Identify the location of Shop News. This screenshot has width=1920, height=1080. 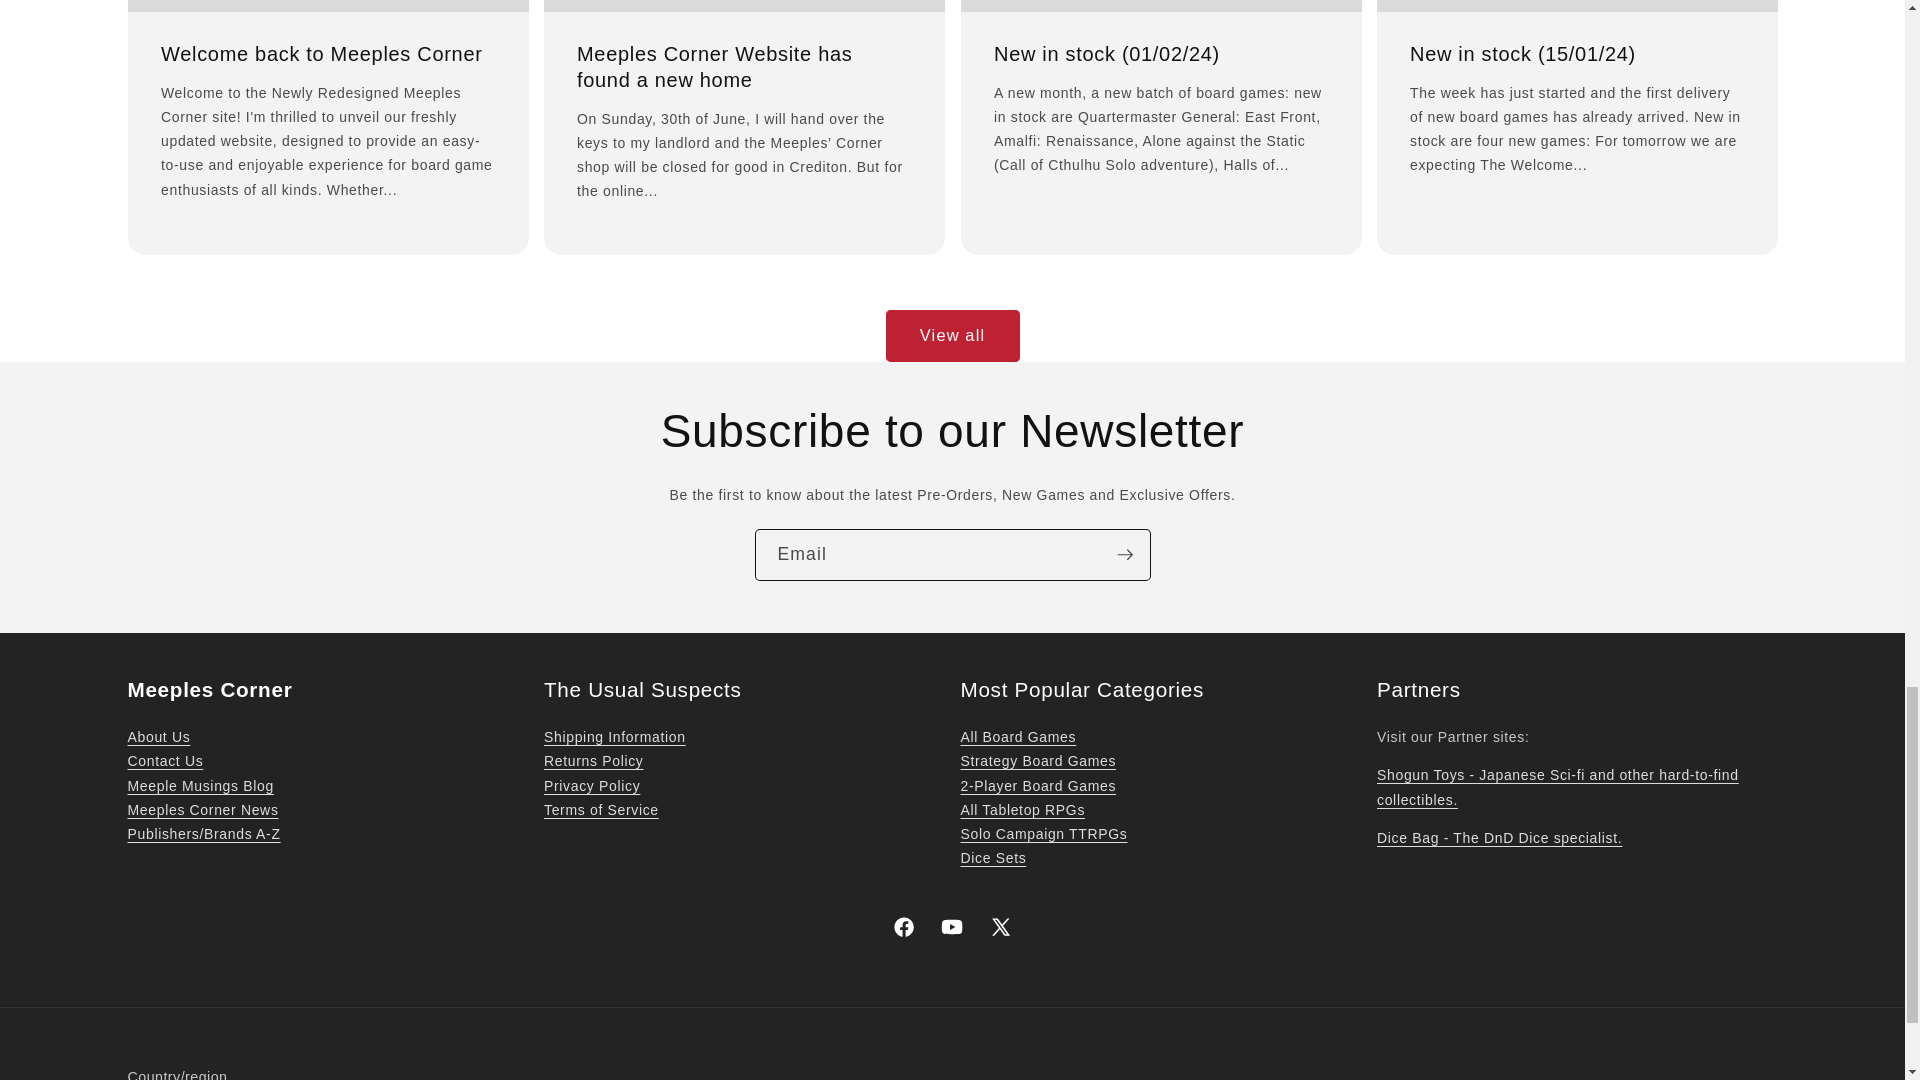
(203, 810).